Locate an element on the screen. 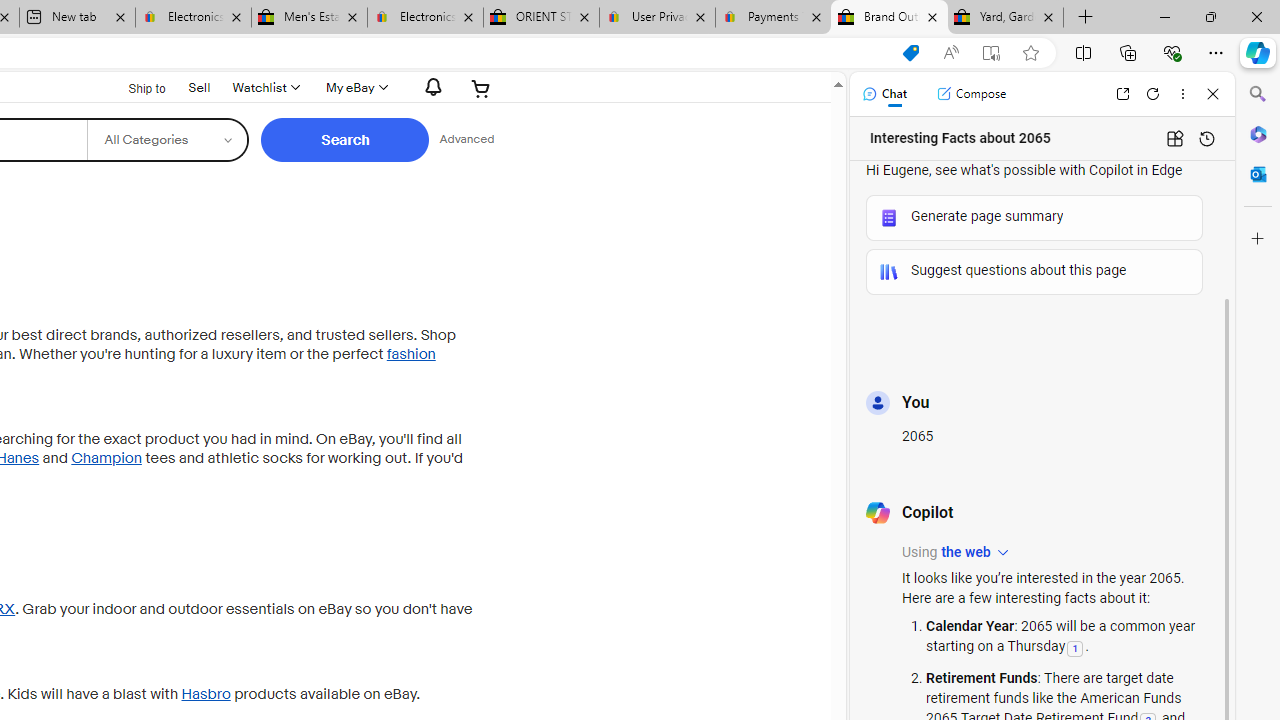  WatchlistExpand Watch List is located at coordinates (264, 88).